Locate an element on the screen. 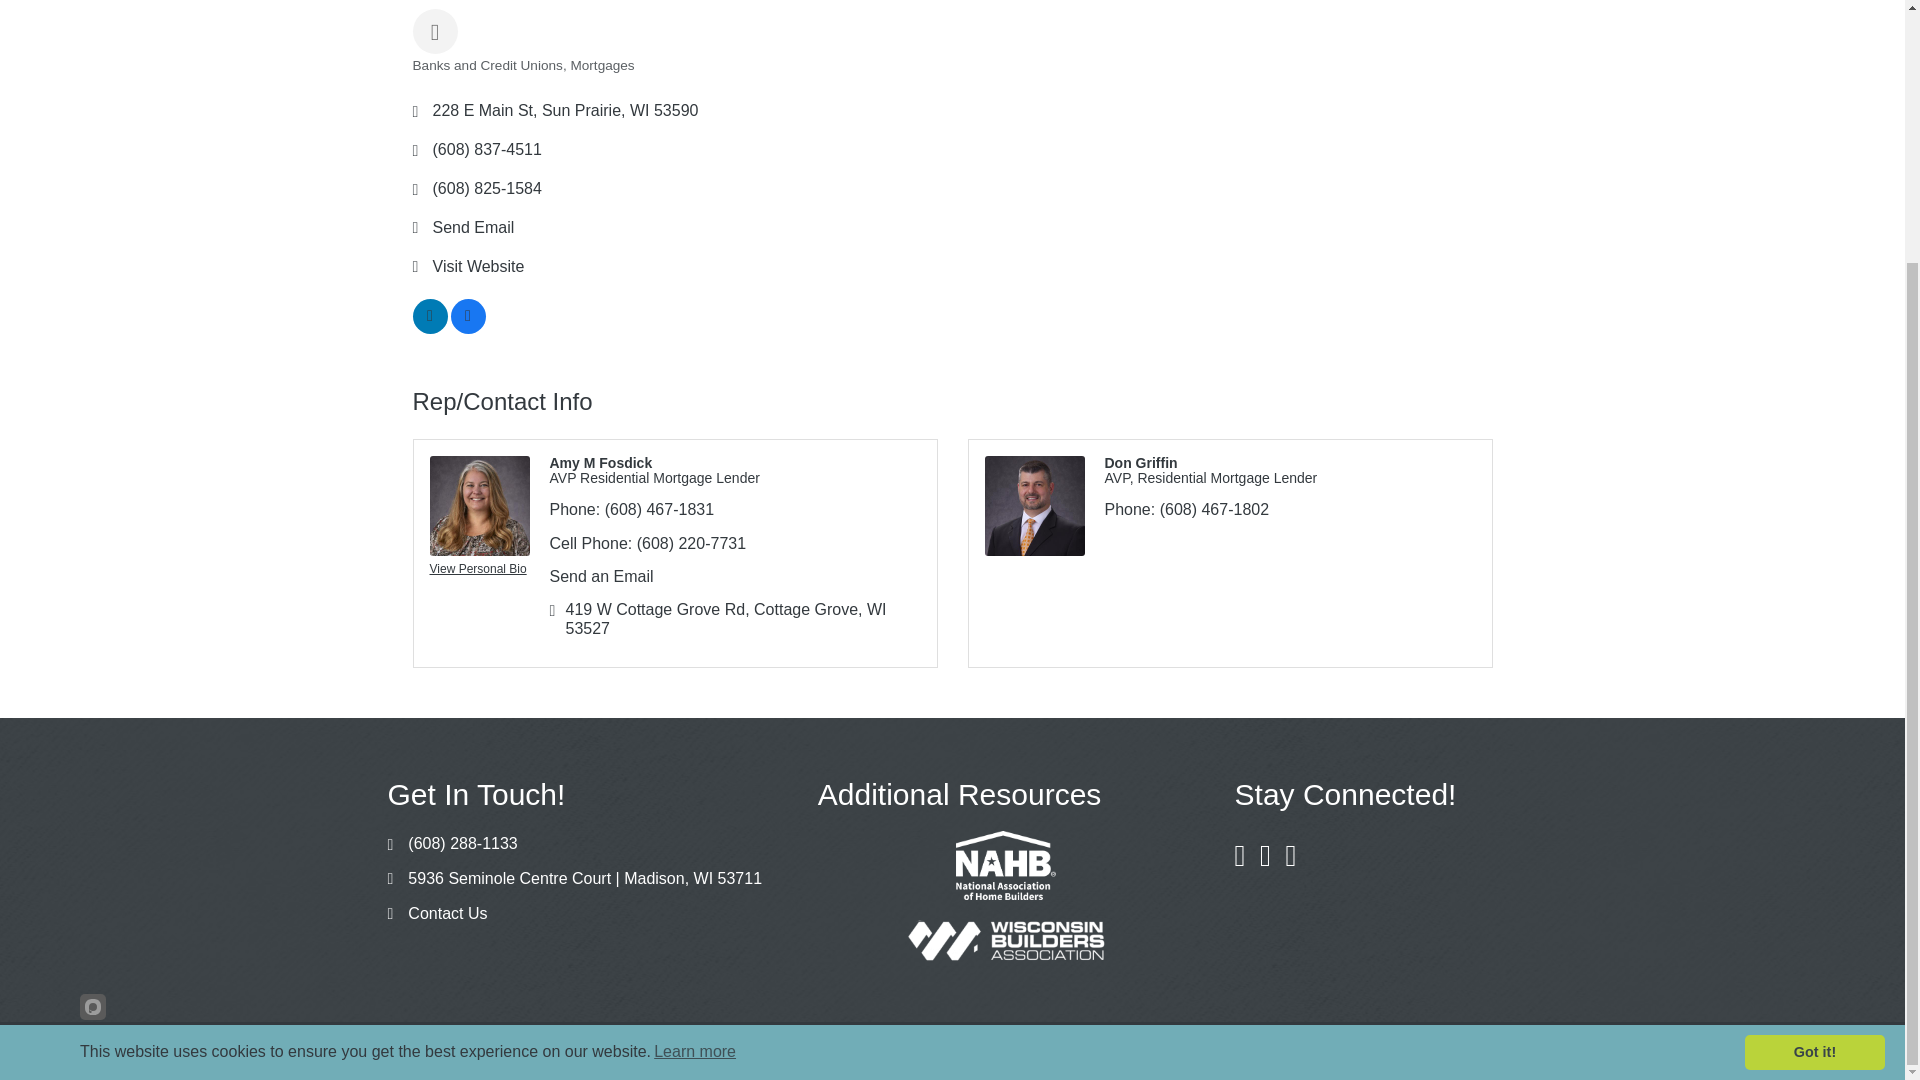 The image size is (1920, 1080). nahb-logo-white-sm is located at coordinates (1006, 865).